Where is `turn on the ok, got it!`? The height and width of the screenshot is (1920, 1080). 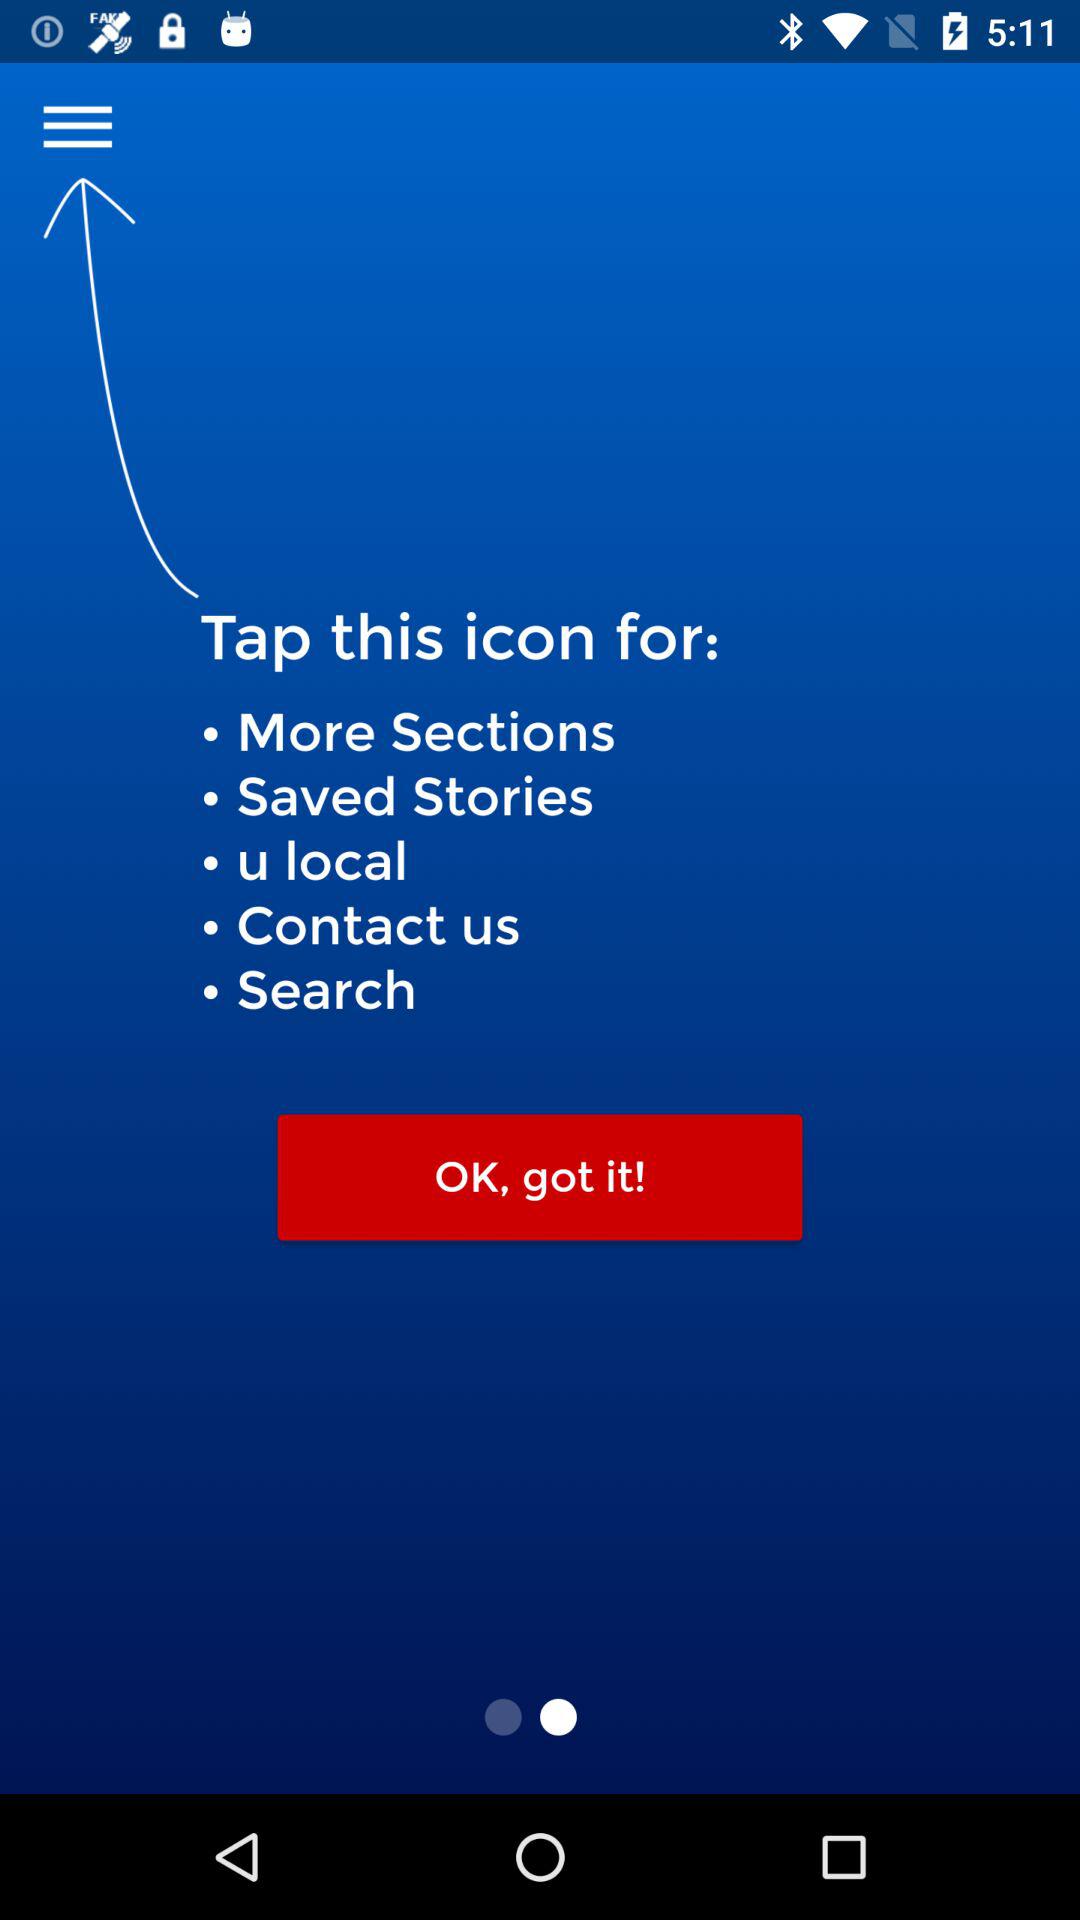 turn on the ok, got it! is located at coordinates (540, 1177).